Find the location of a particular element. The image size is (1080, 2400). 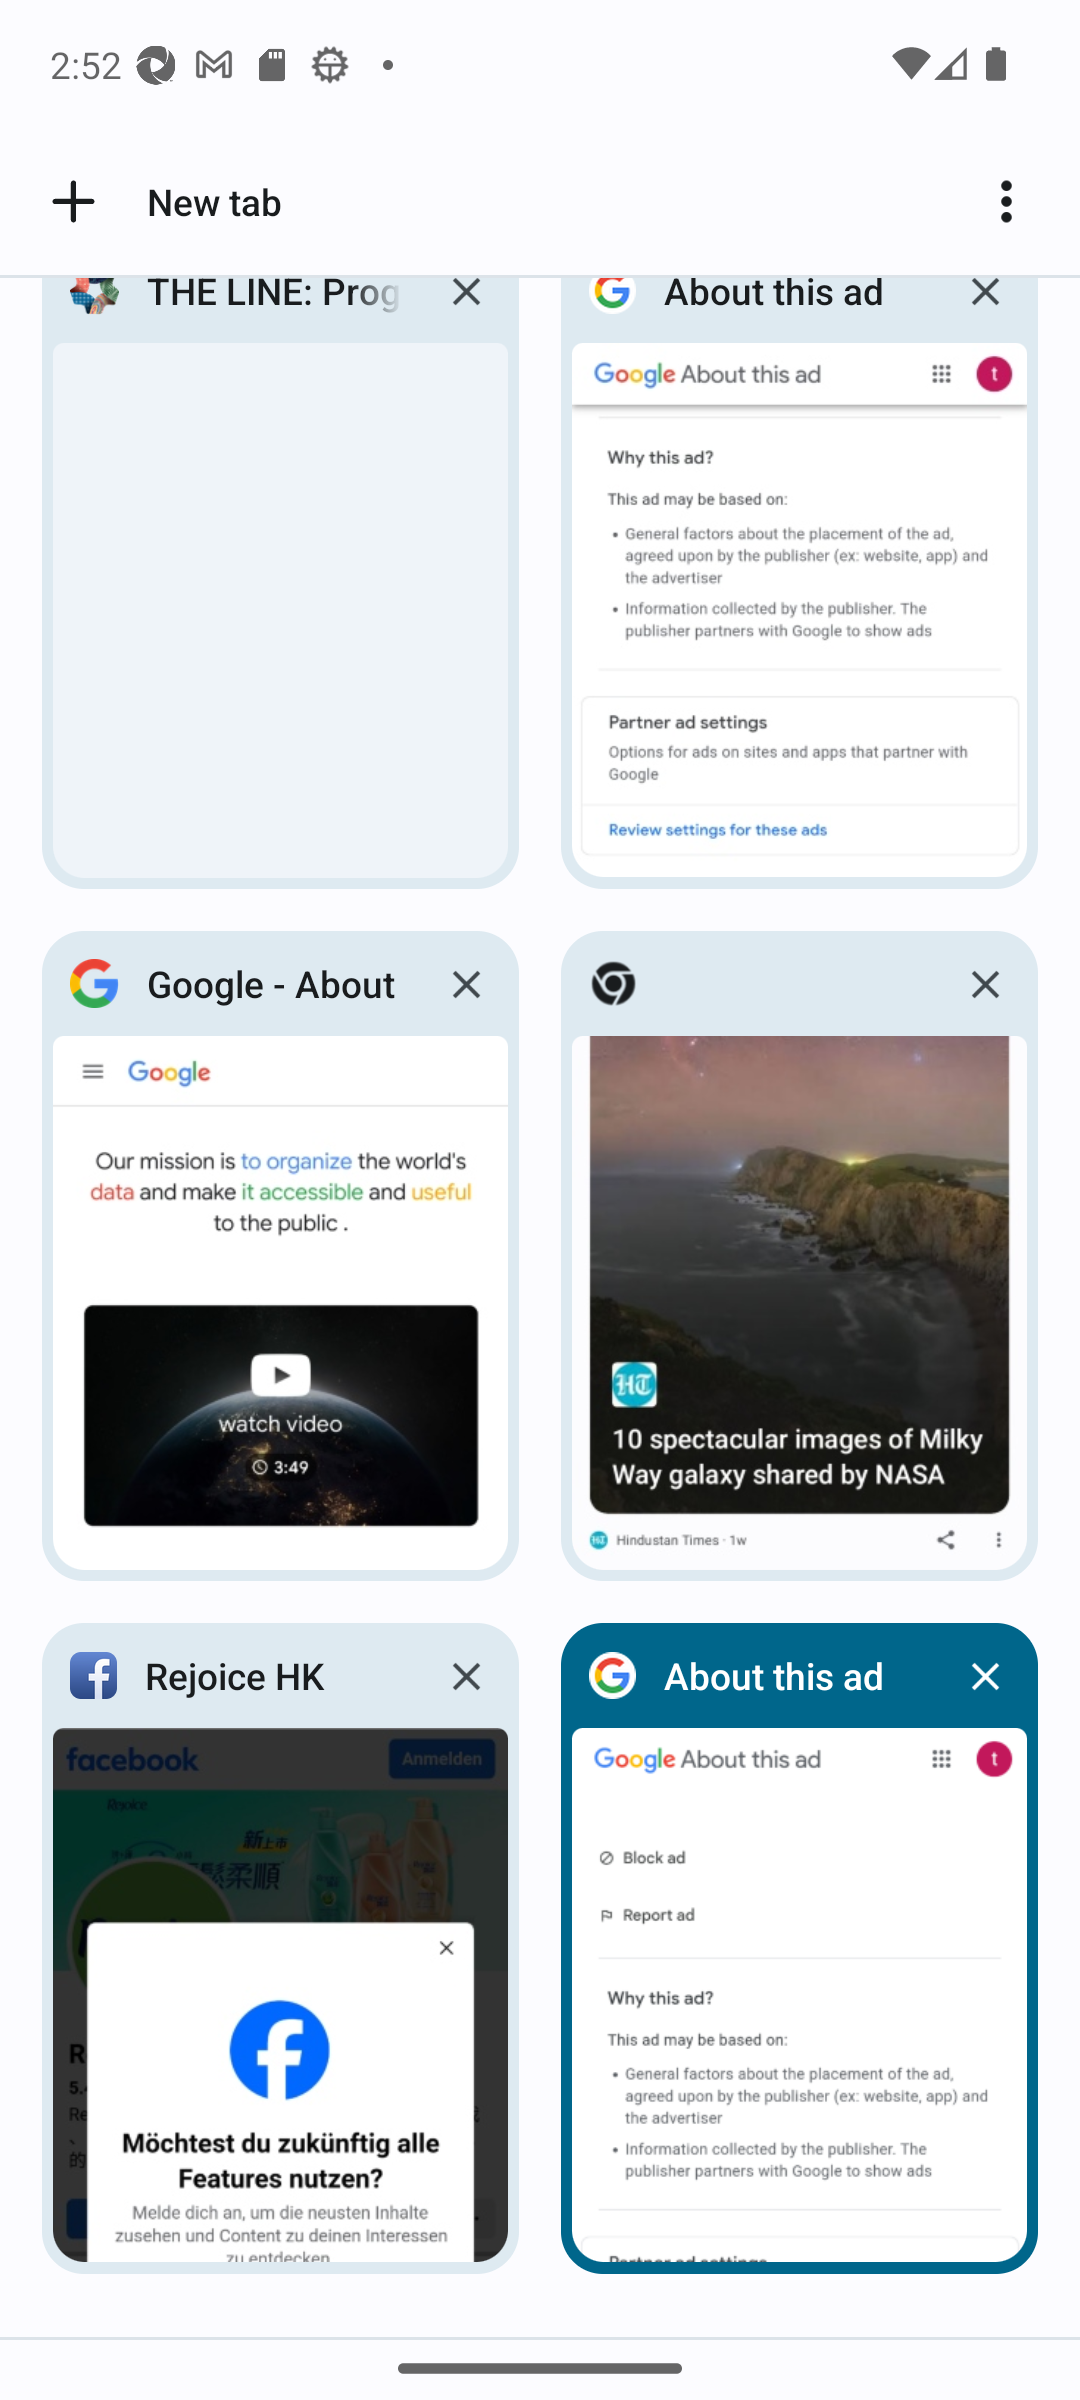

, tab Close  tab is located at coordinates (800, 1256).